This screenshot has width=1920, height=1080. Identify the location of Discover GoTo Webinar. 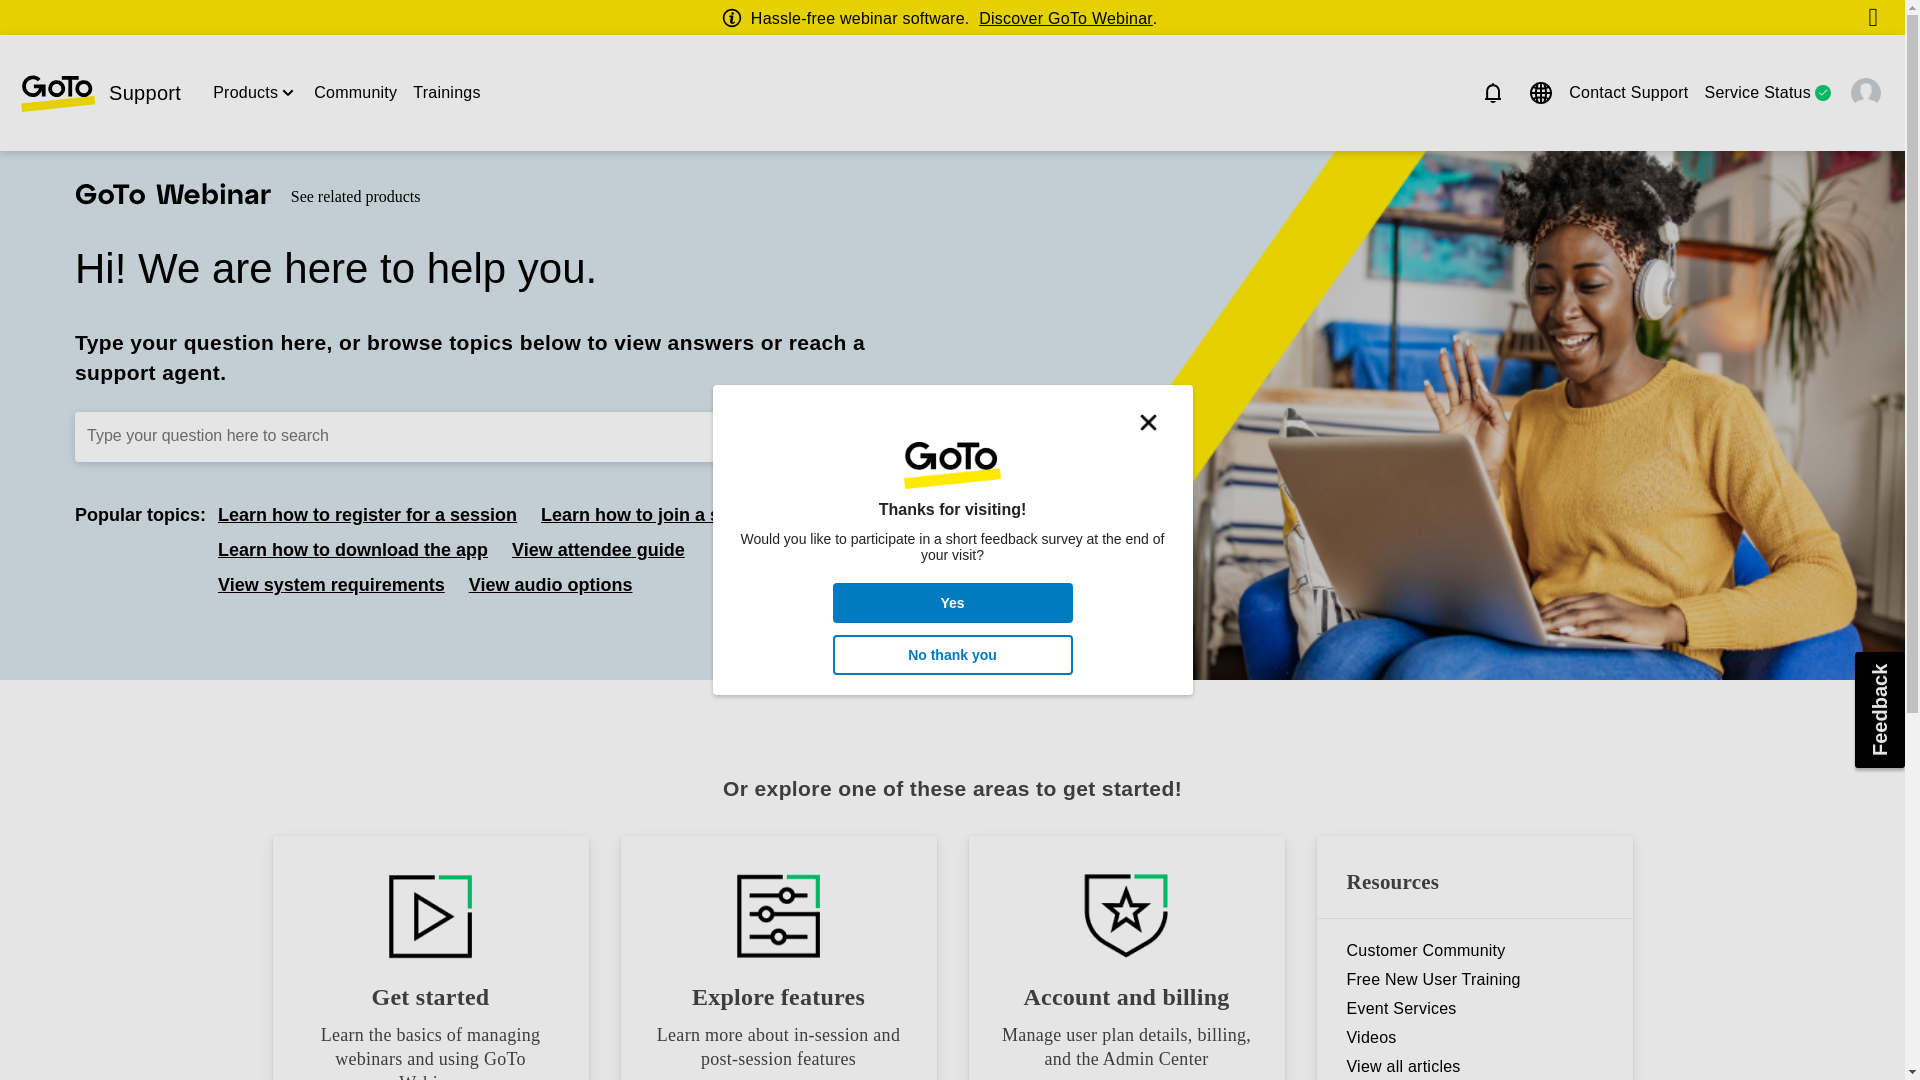
(1066, 18).